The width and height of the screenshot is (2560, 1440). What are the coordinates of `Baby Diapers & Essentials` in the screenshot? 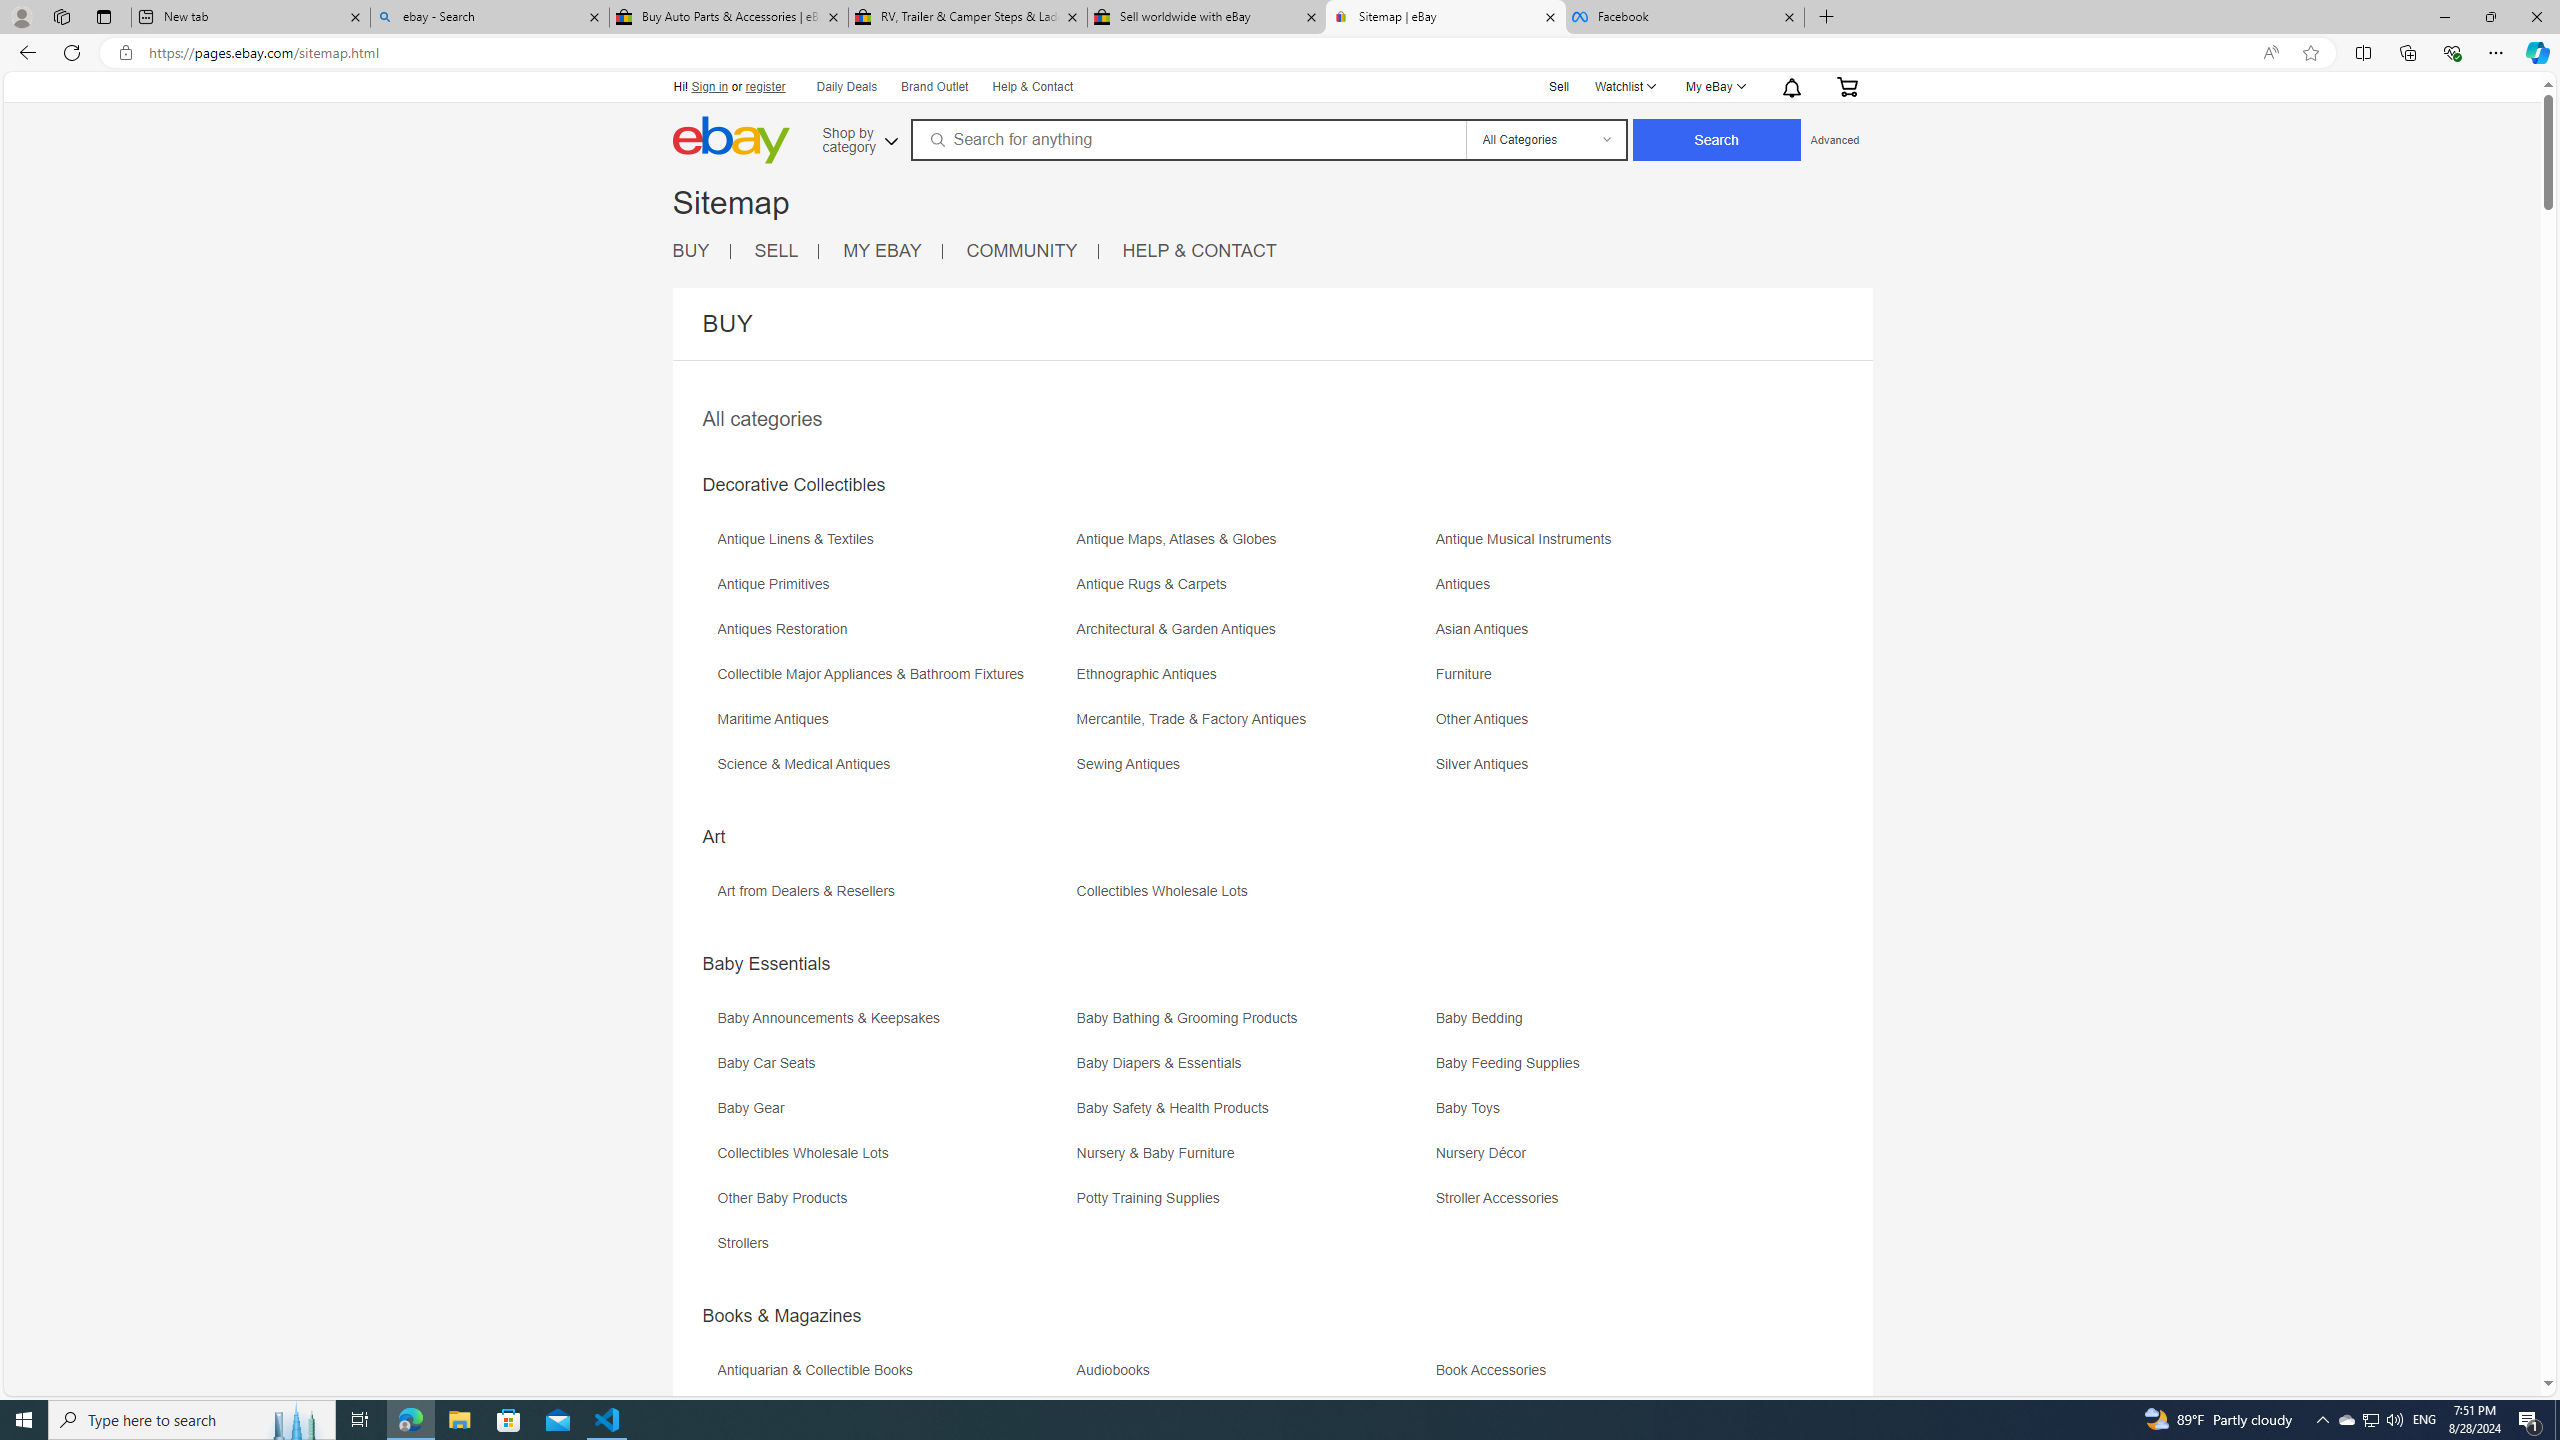 It's located at (1253, 1070).